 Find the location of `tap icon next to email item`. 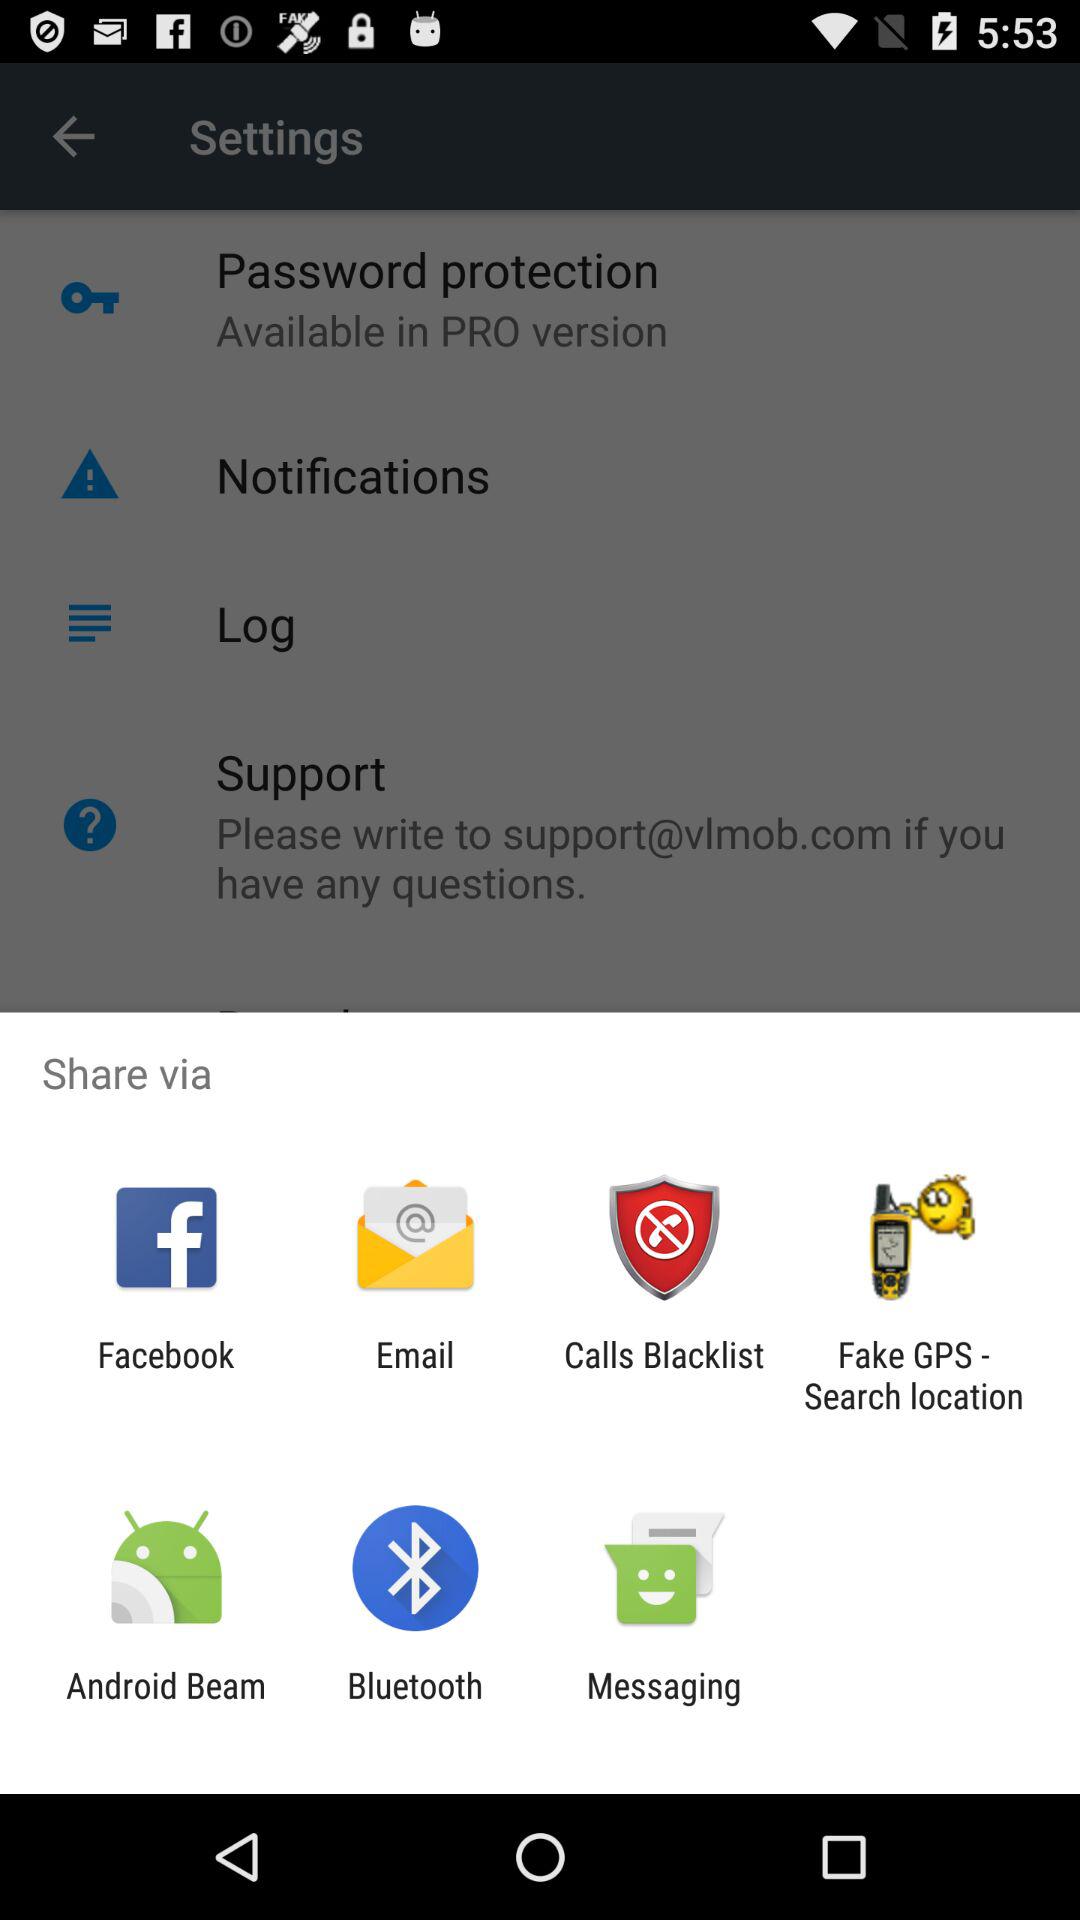

tap icon next to email item is located at coordinates (166, 1375).